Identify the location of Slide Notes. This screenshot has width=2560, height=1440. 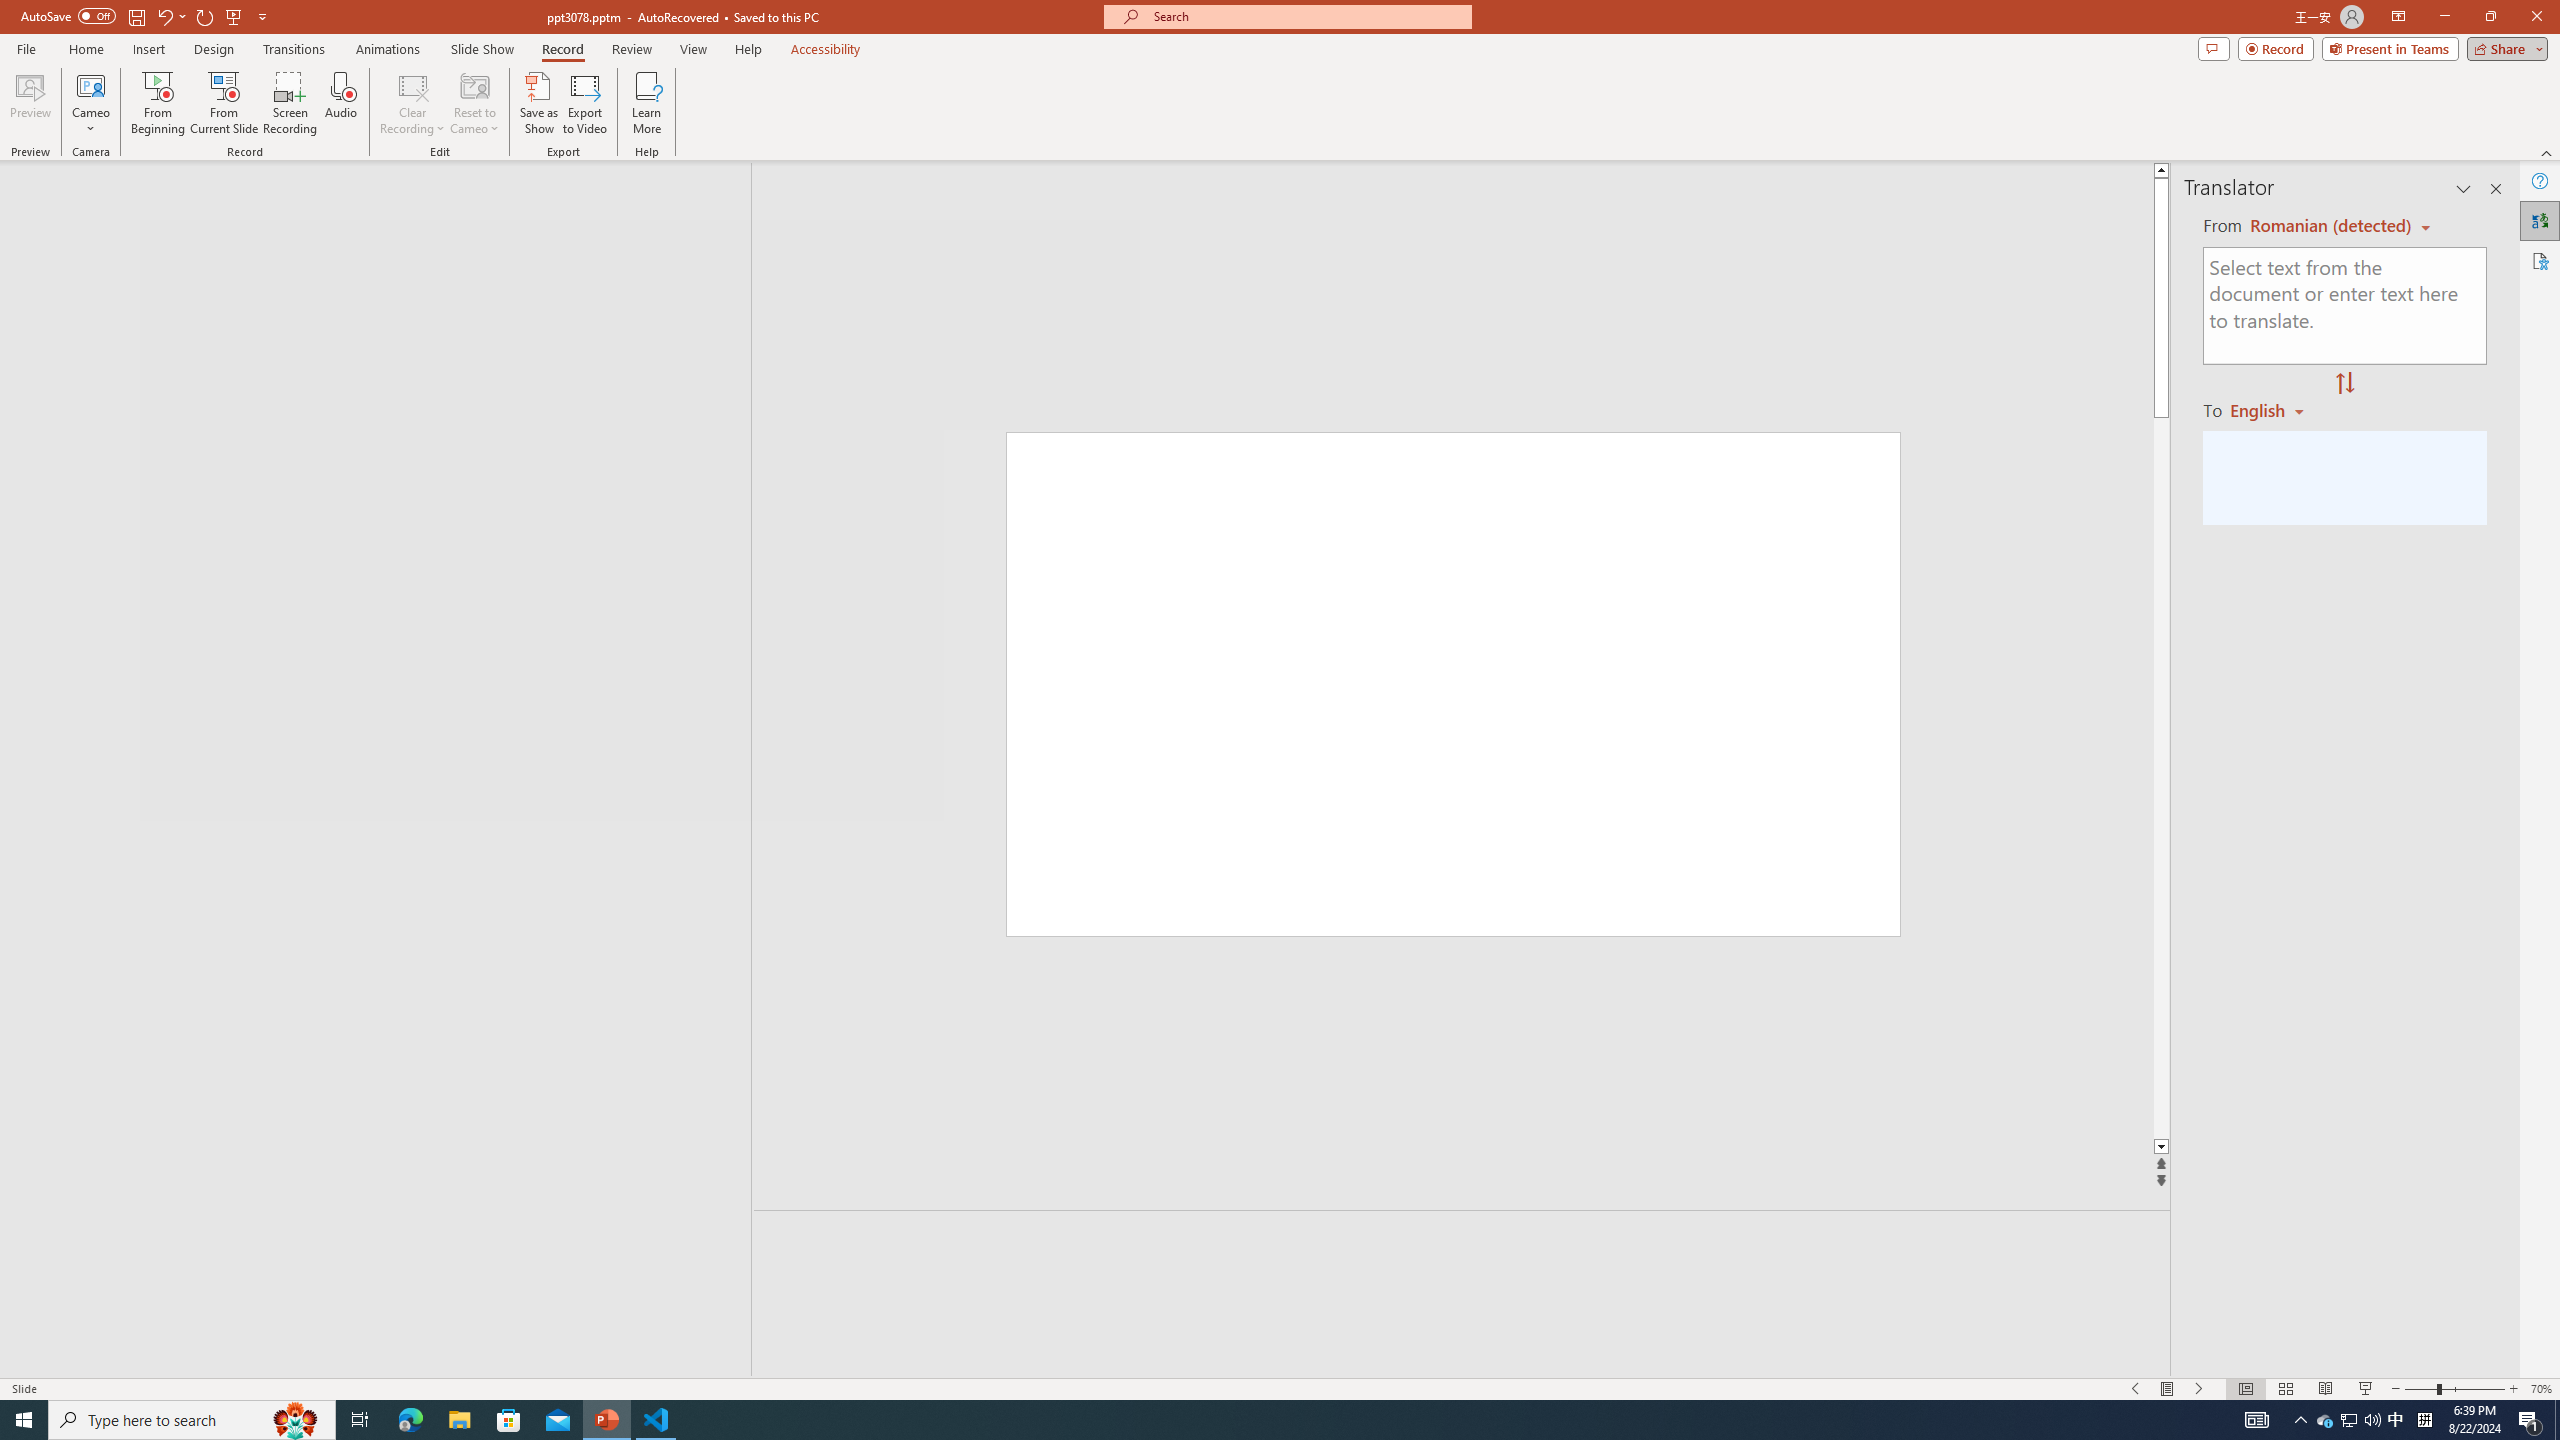
(1462, 1240).